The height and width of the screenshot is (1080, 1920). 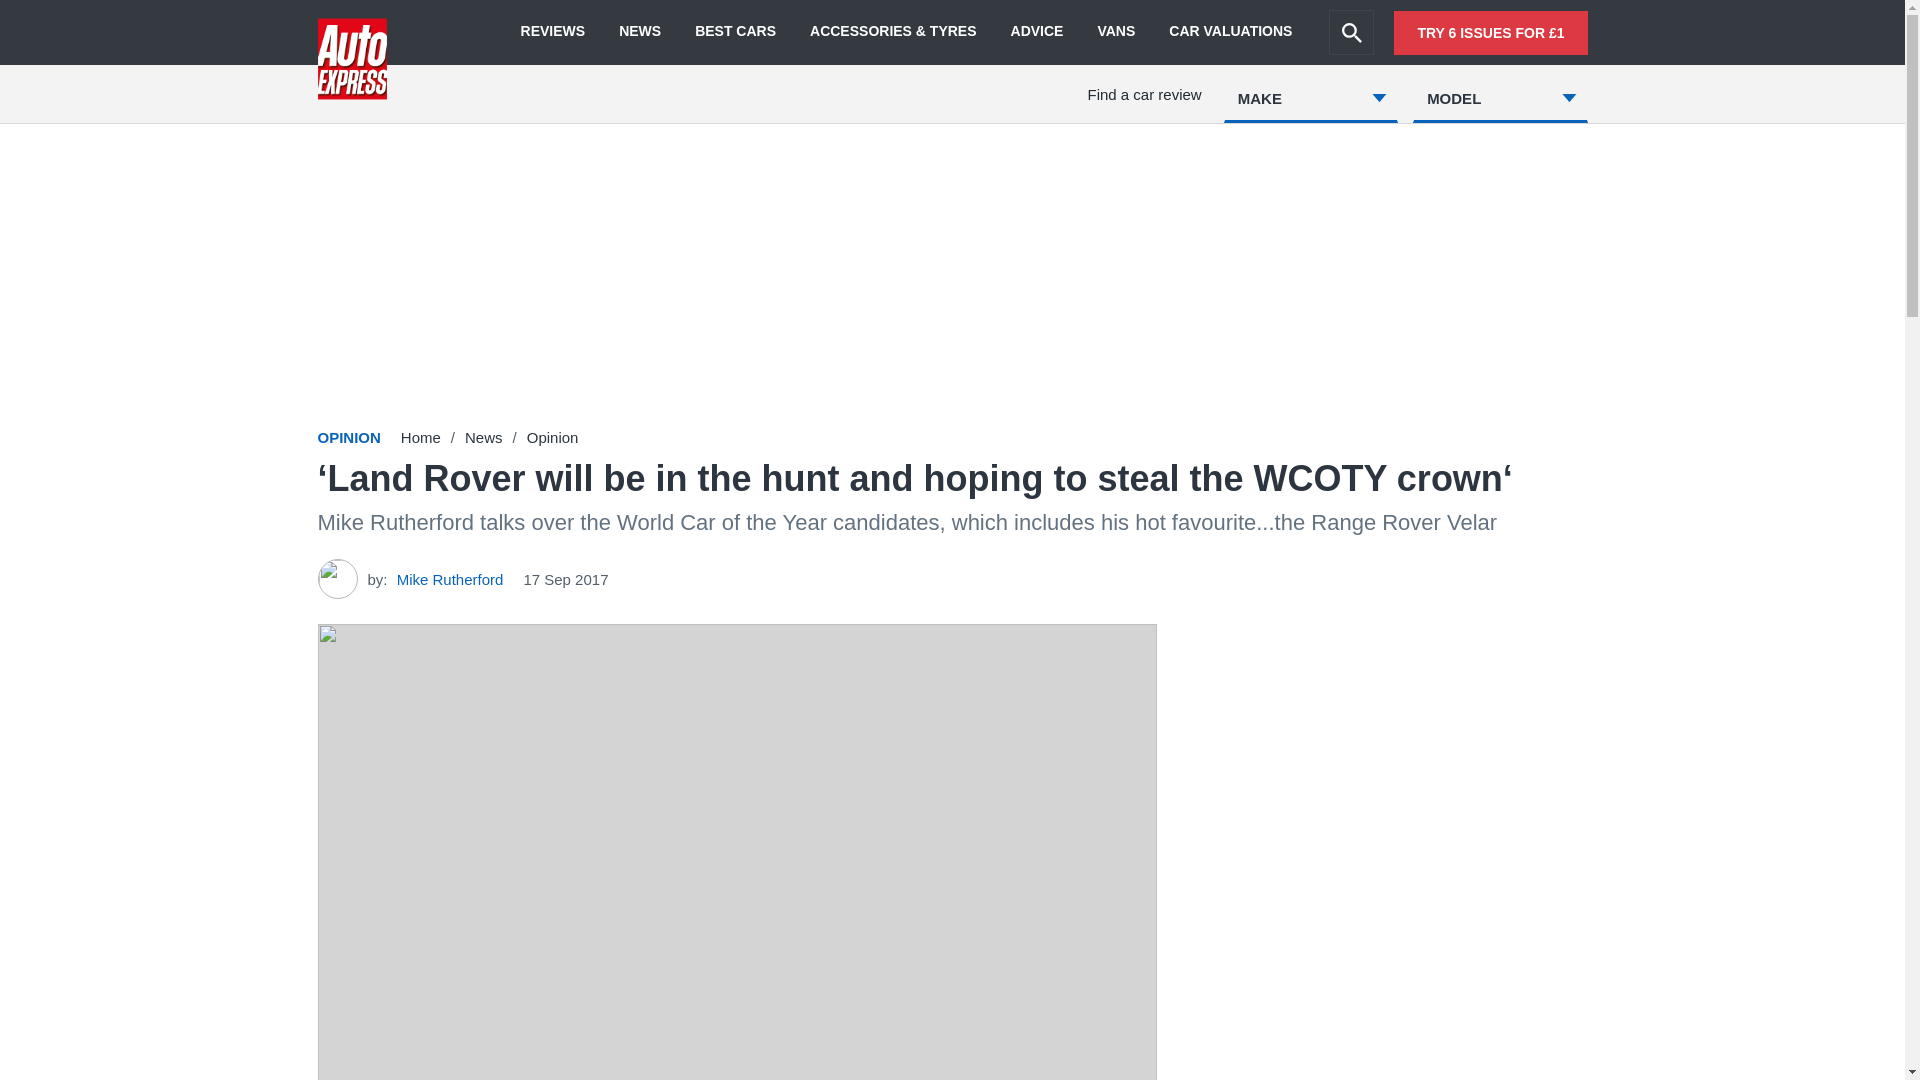 I want to click on VANS, so click(x=1116, y=32).